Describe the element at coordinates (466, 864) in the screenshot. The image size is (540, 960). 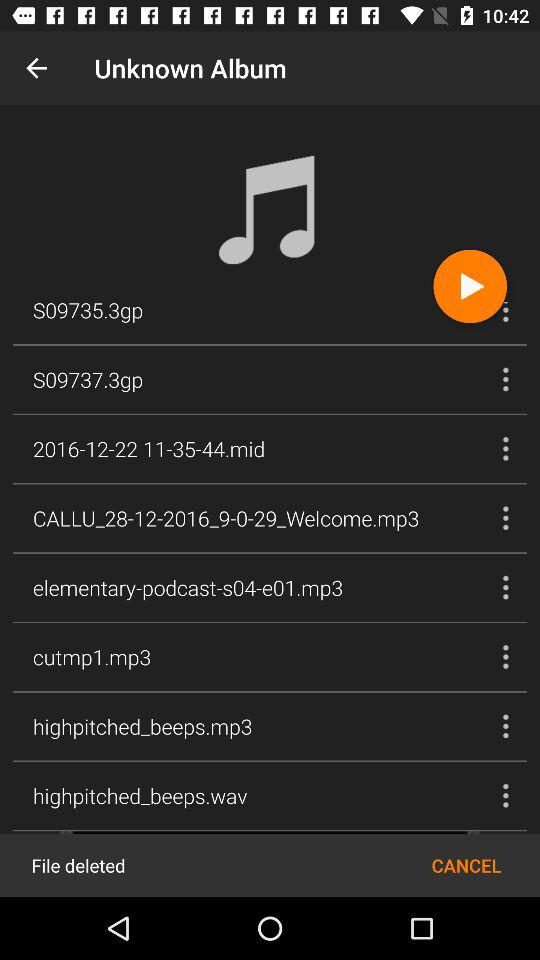
I see `click icon next to file deleted icon` at that location.